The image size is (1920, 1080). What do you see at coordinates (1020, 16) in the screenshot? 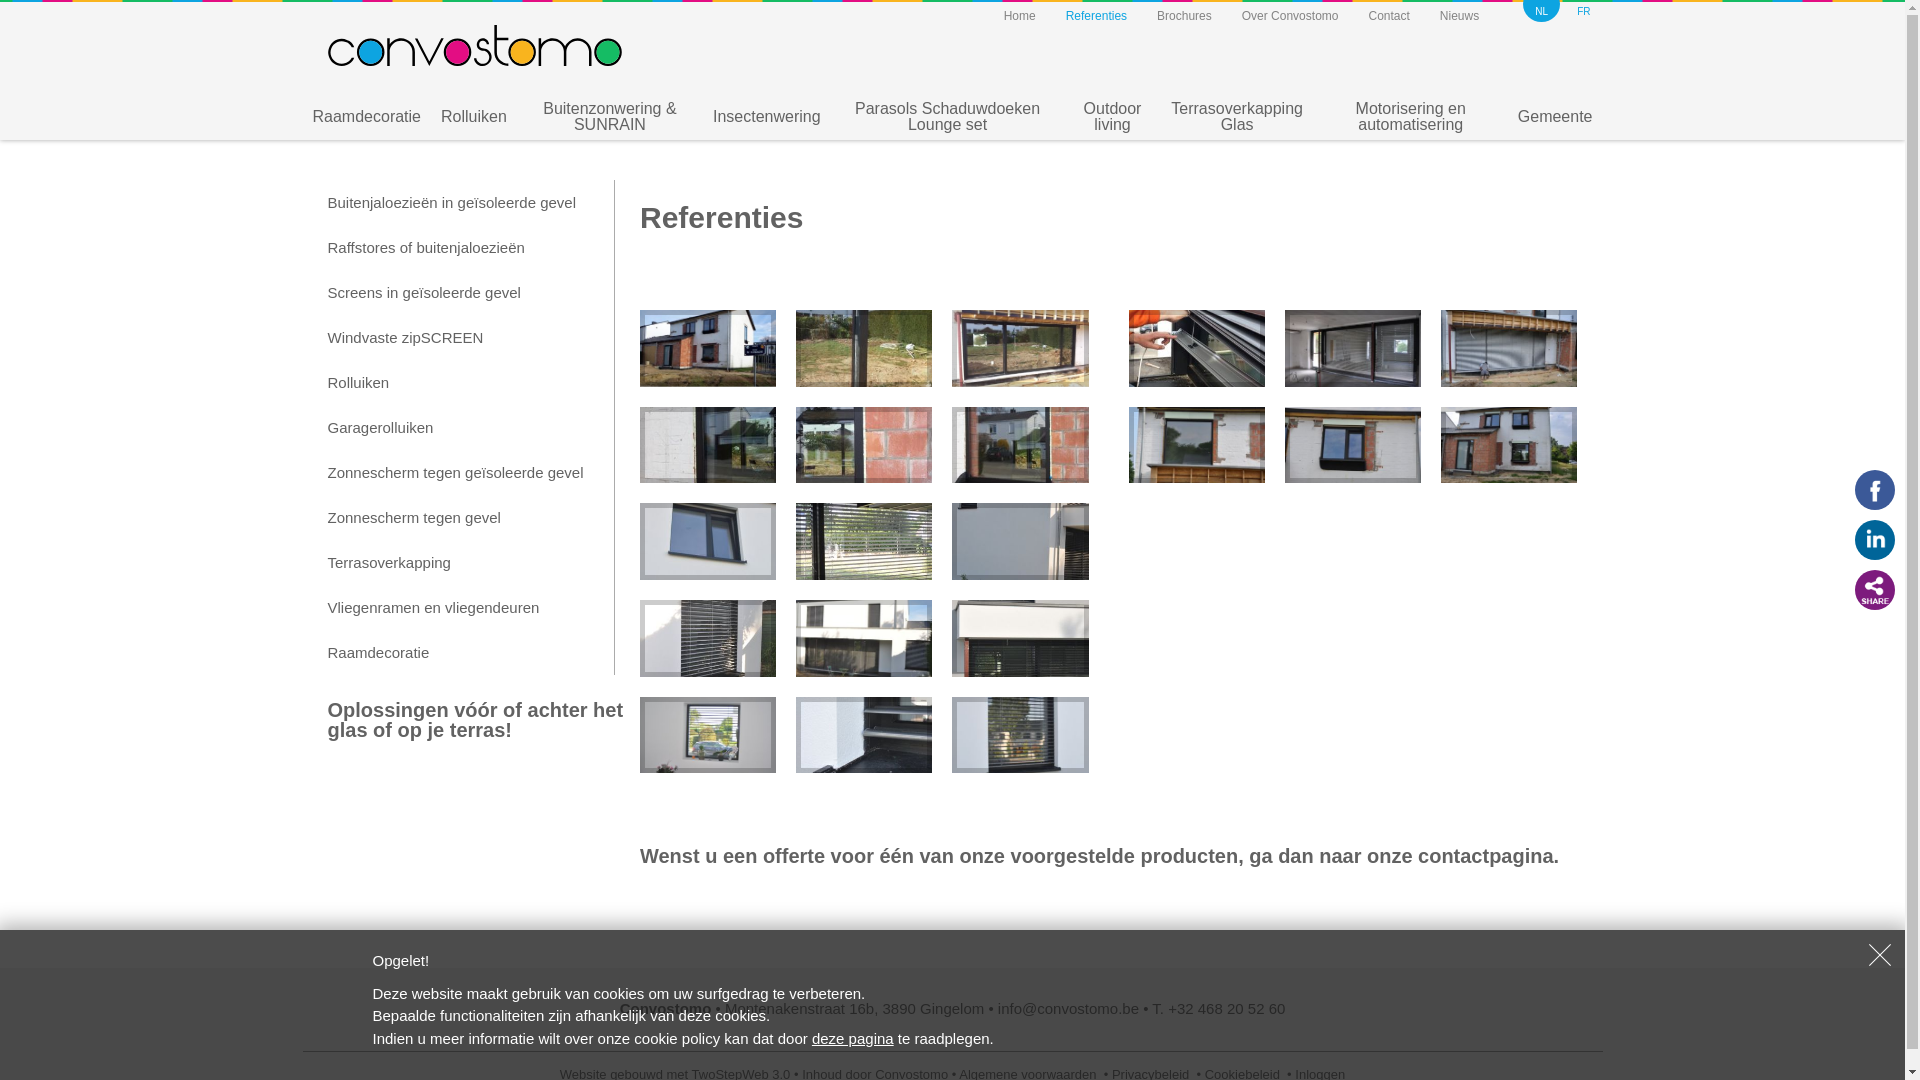
I see `Home` at bounding box center [1020, 16].